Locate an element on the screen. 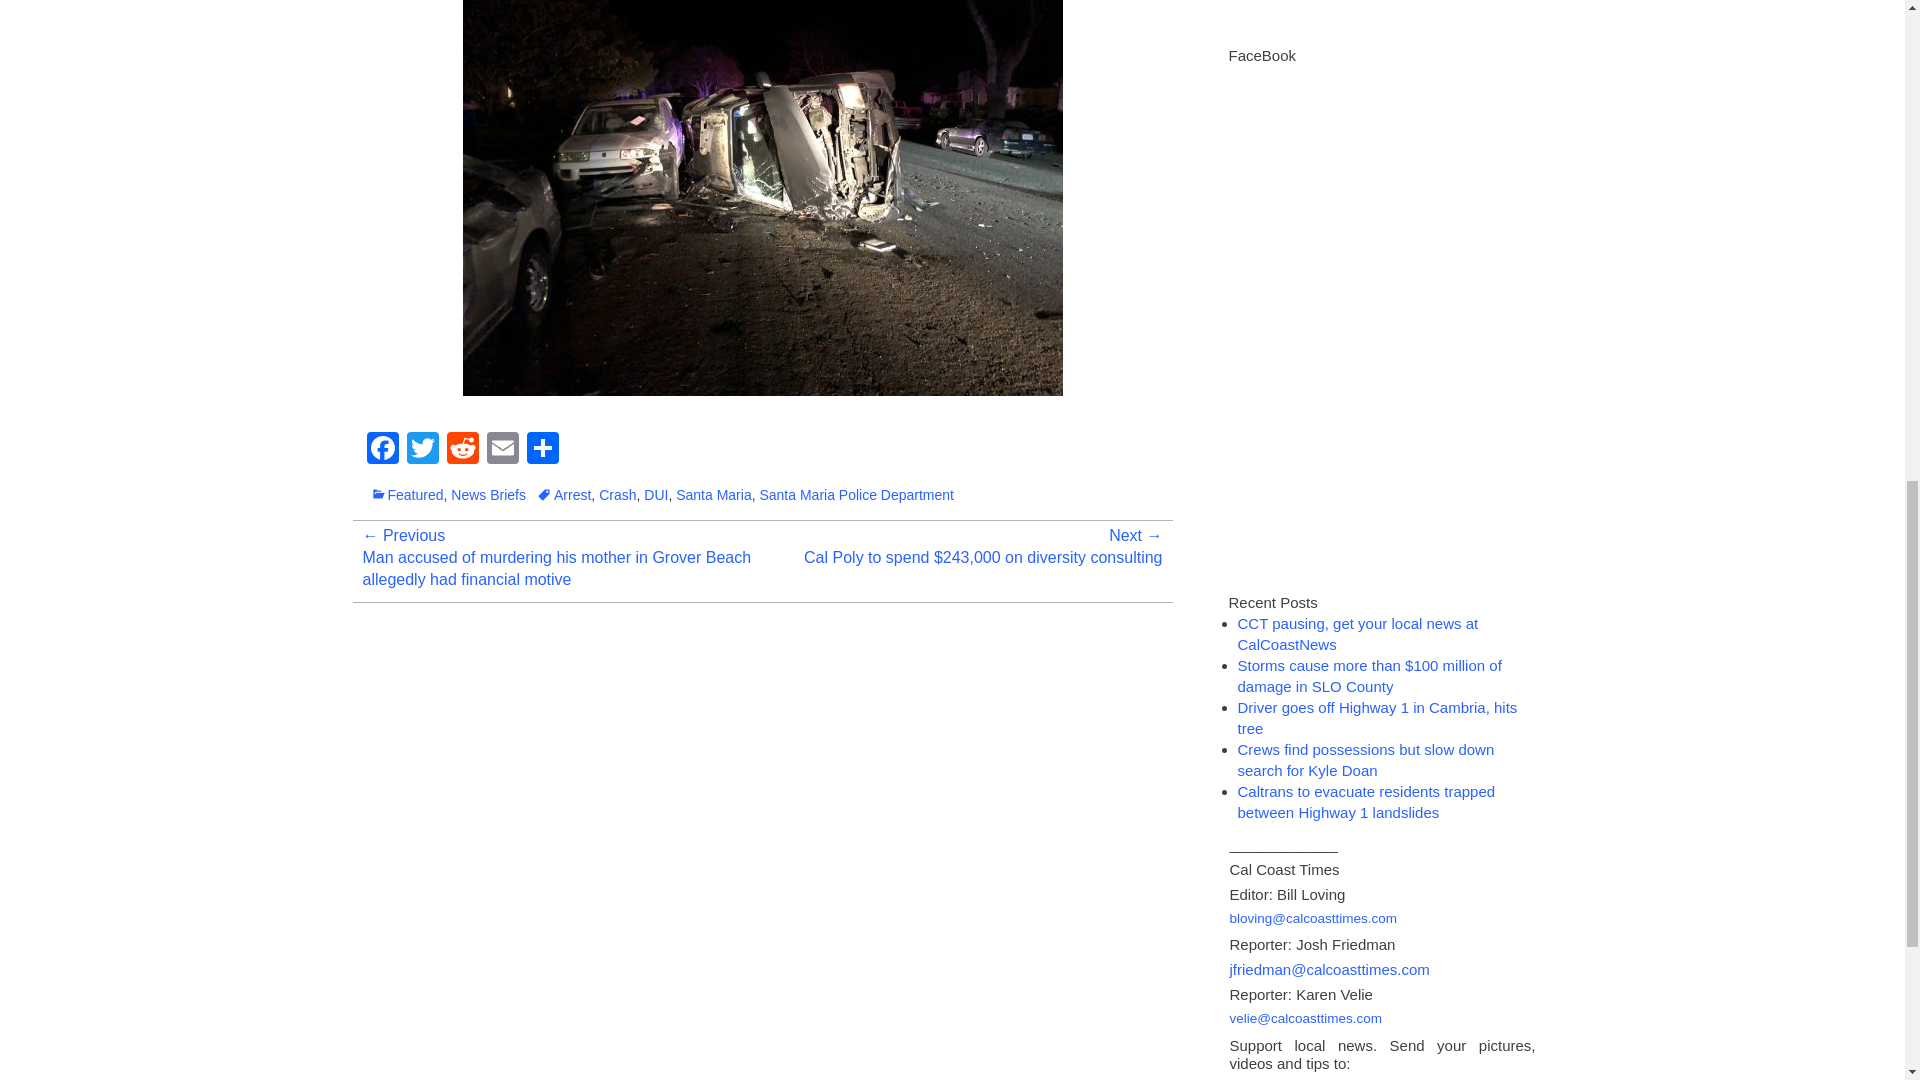 Image resolution: width=1920 pixels, height=1080 pixels. Driver goes off Highway 1 in Cambria, hits tree is located at coordinates (1378, 717).